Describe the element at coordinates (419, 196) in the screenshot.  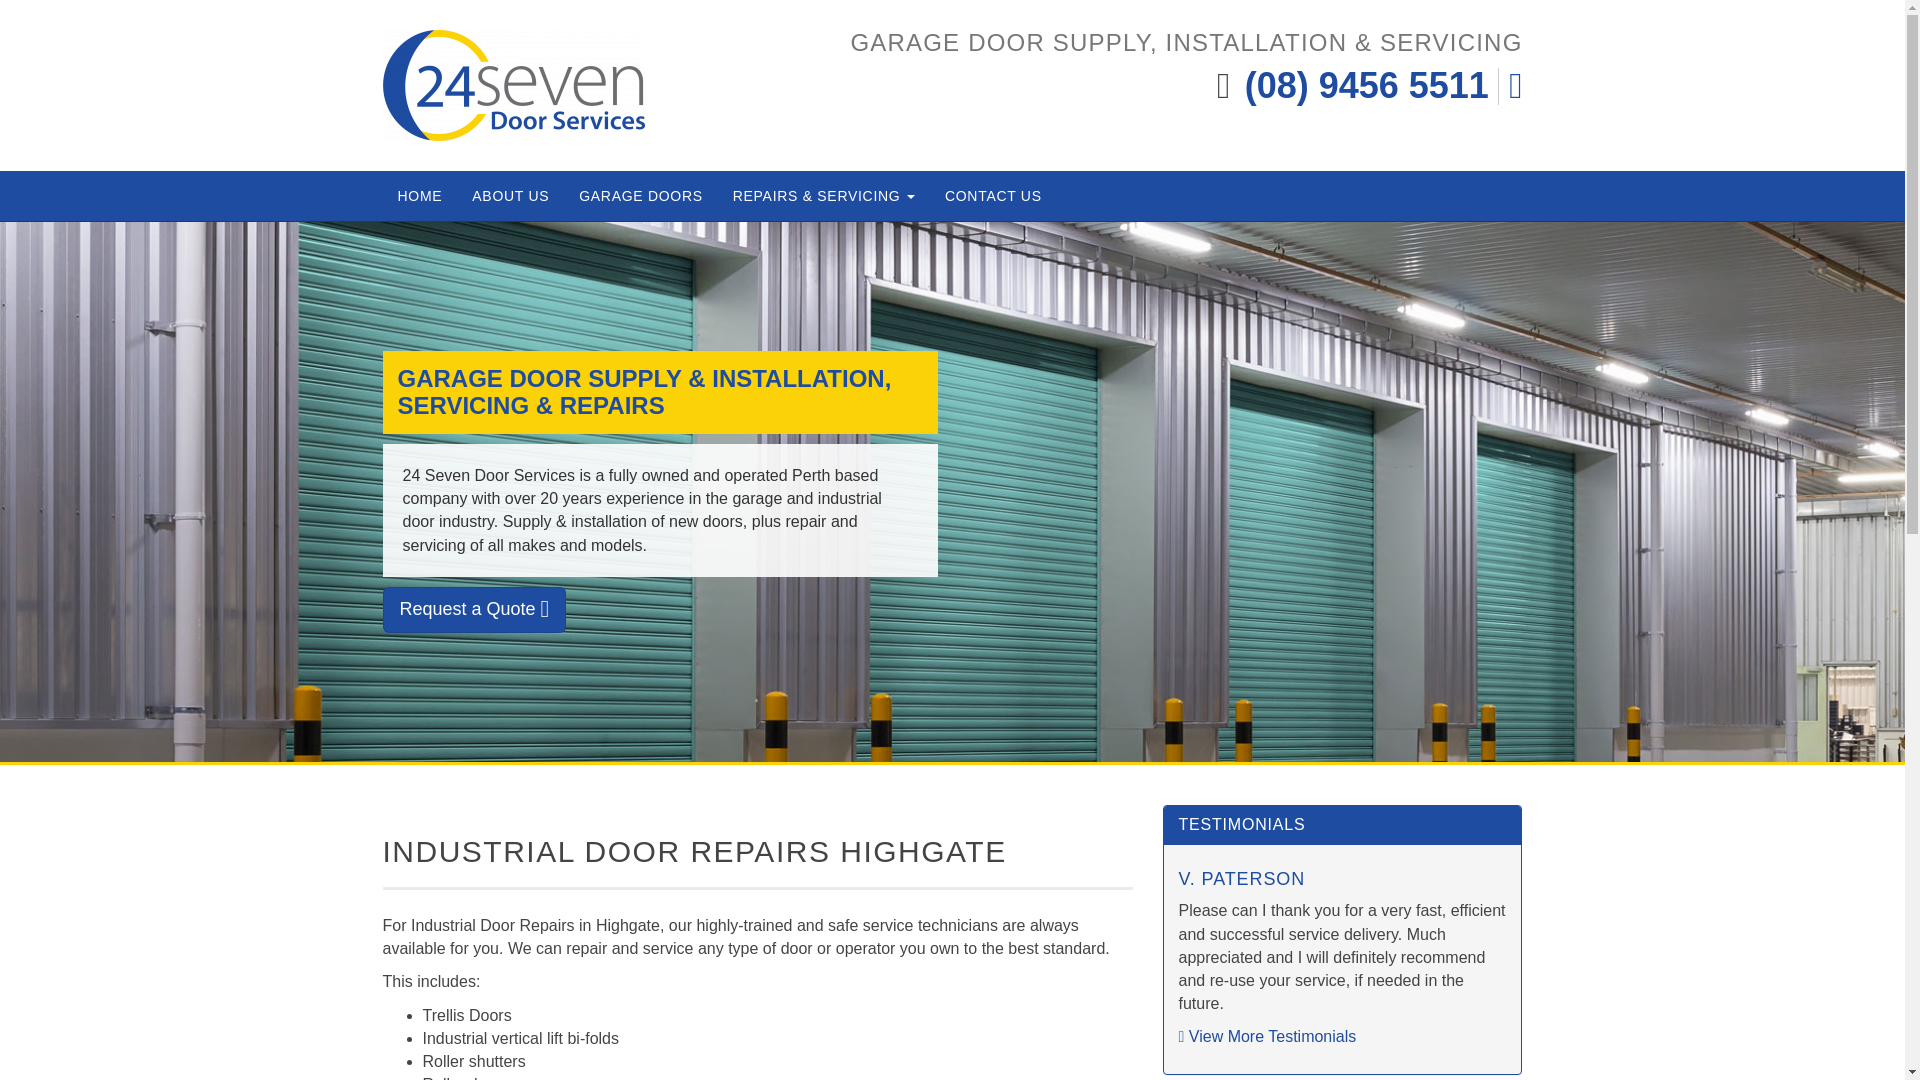
I see `Home` at that location.